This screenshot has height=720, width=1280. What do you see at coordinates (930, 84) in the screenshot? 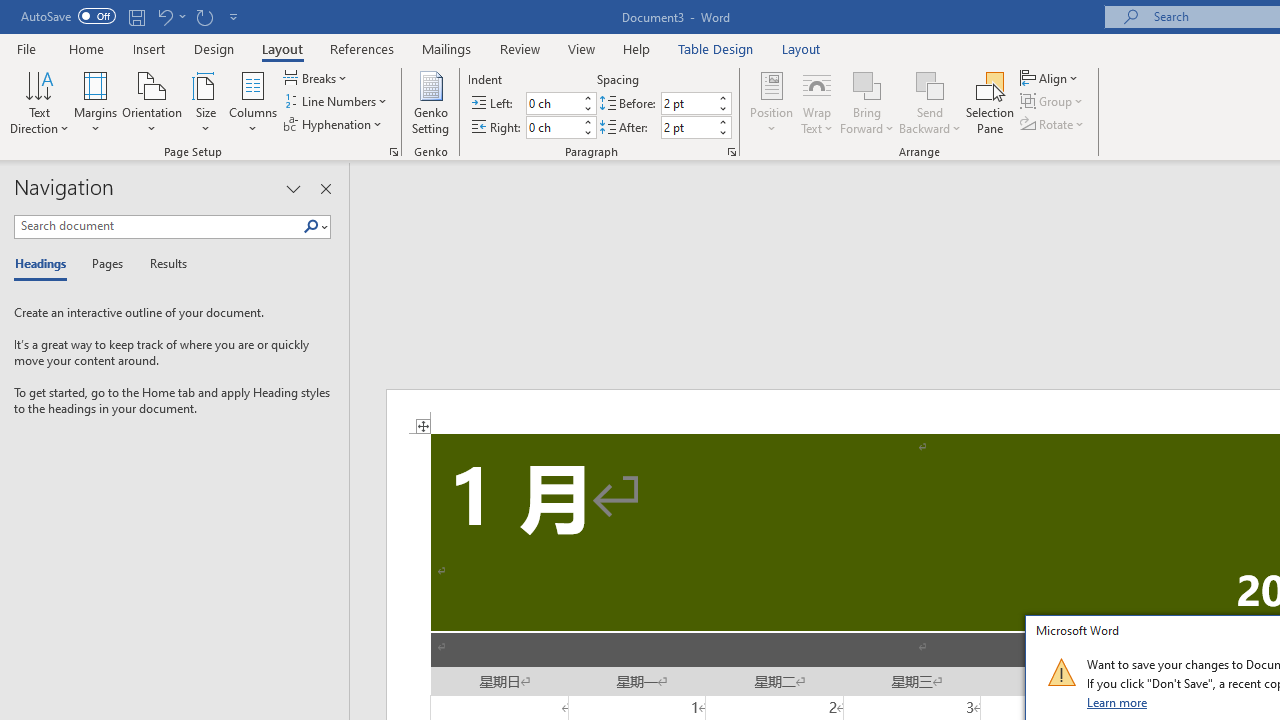
I see `Send Backward` at bounding box center [930, 84].